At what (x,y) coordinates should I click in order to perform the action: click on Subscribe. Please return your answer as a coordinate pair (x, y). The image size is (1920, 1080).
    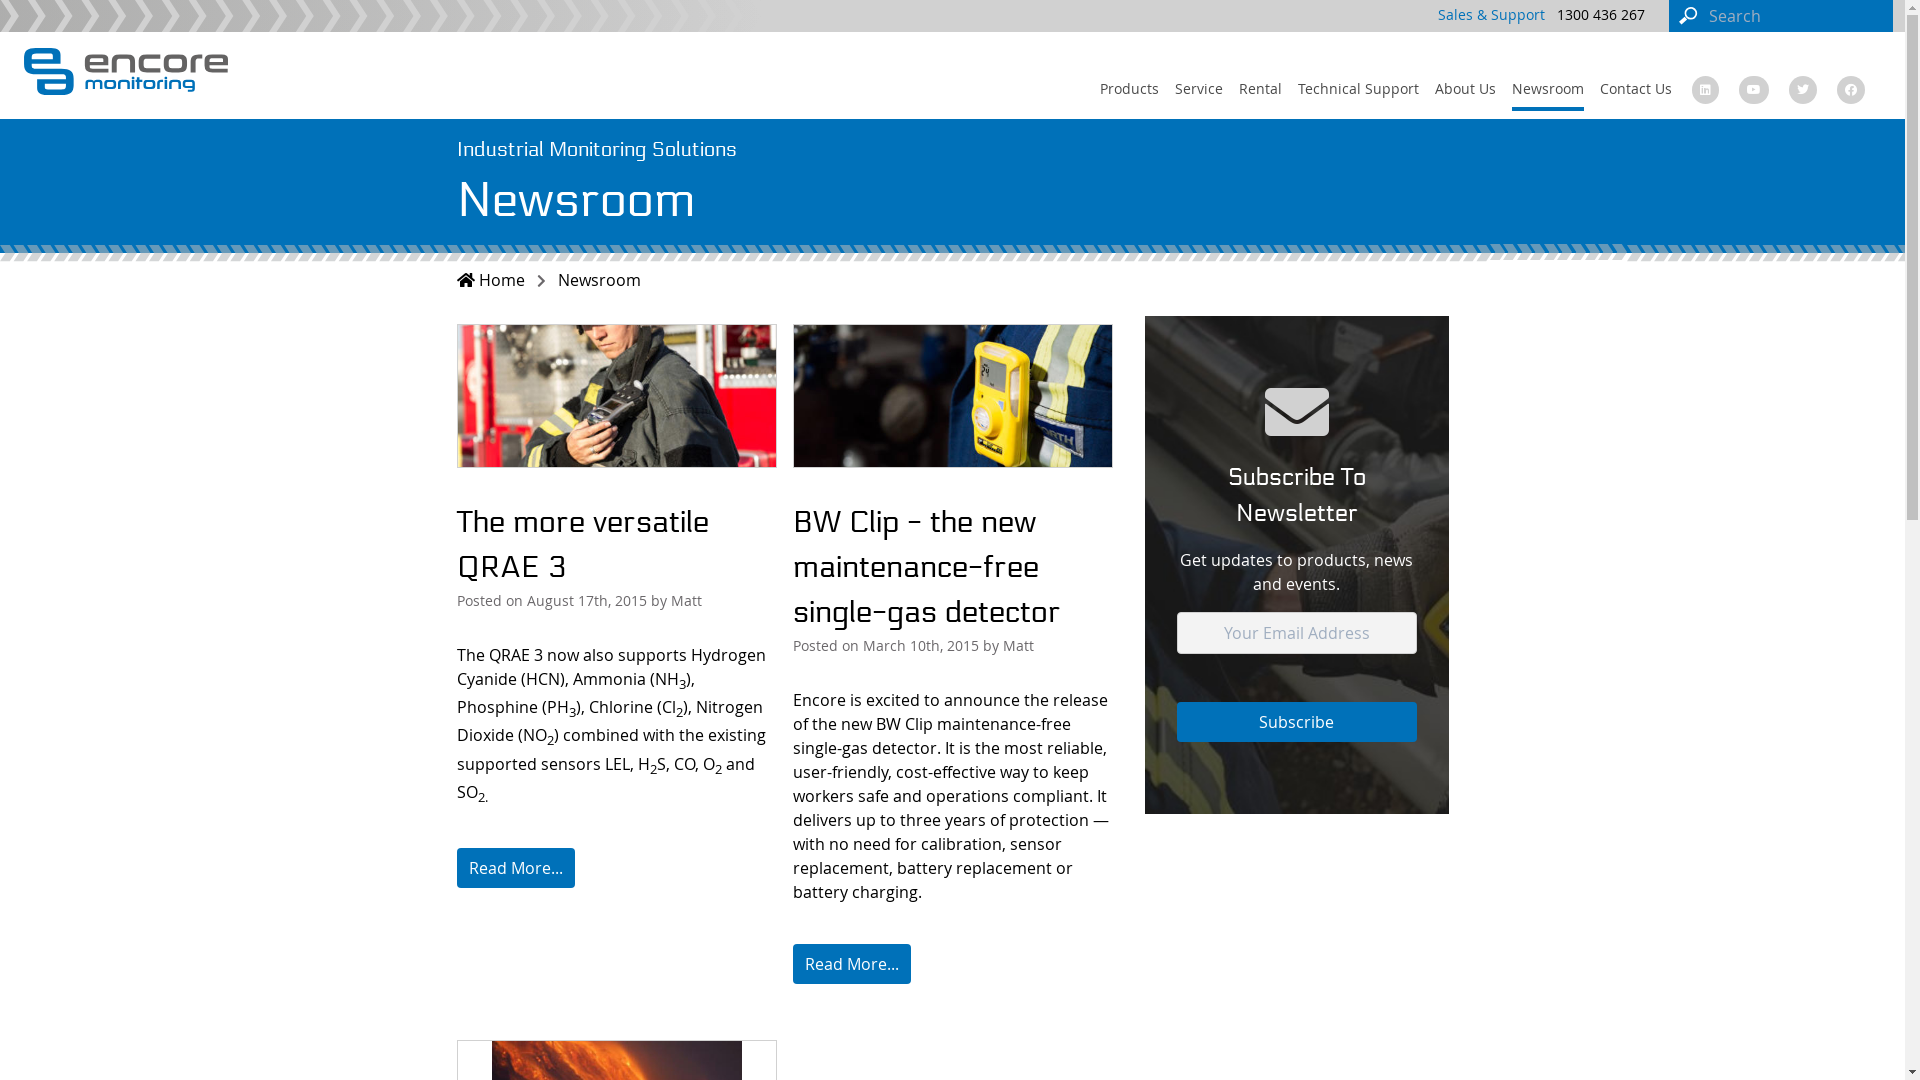
    Looking at the image, I should click on (1296, 722).